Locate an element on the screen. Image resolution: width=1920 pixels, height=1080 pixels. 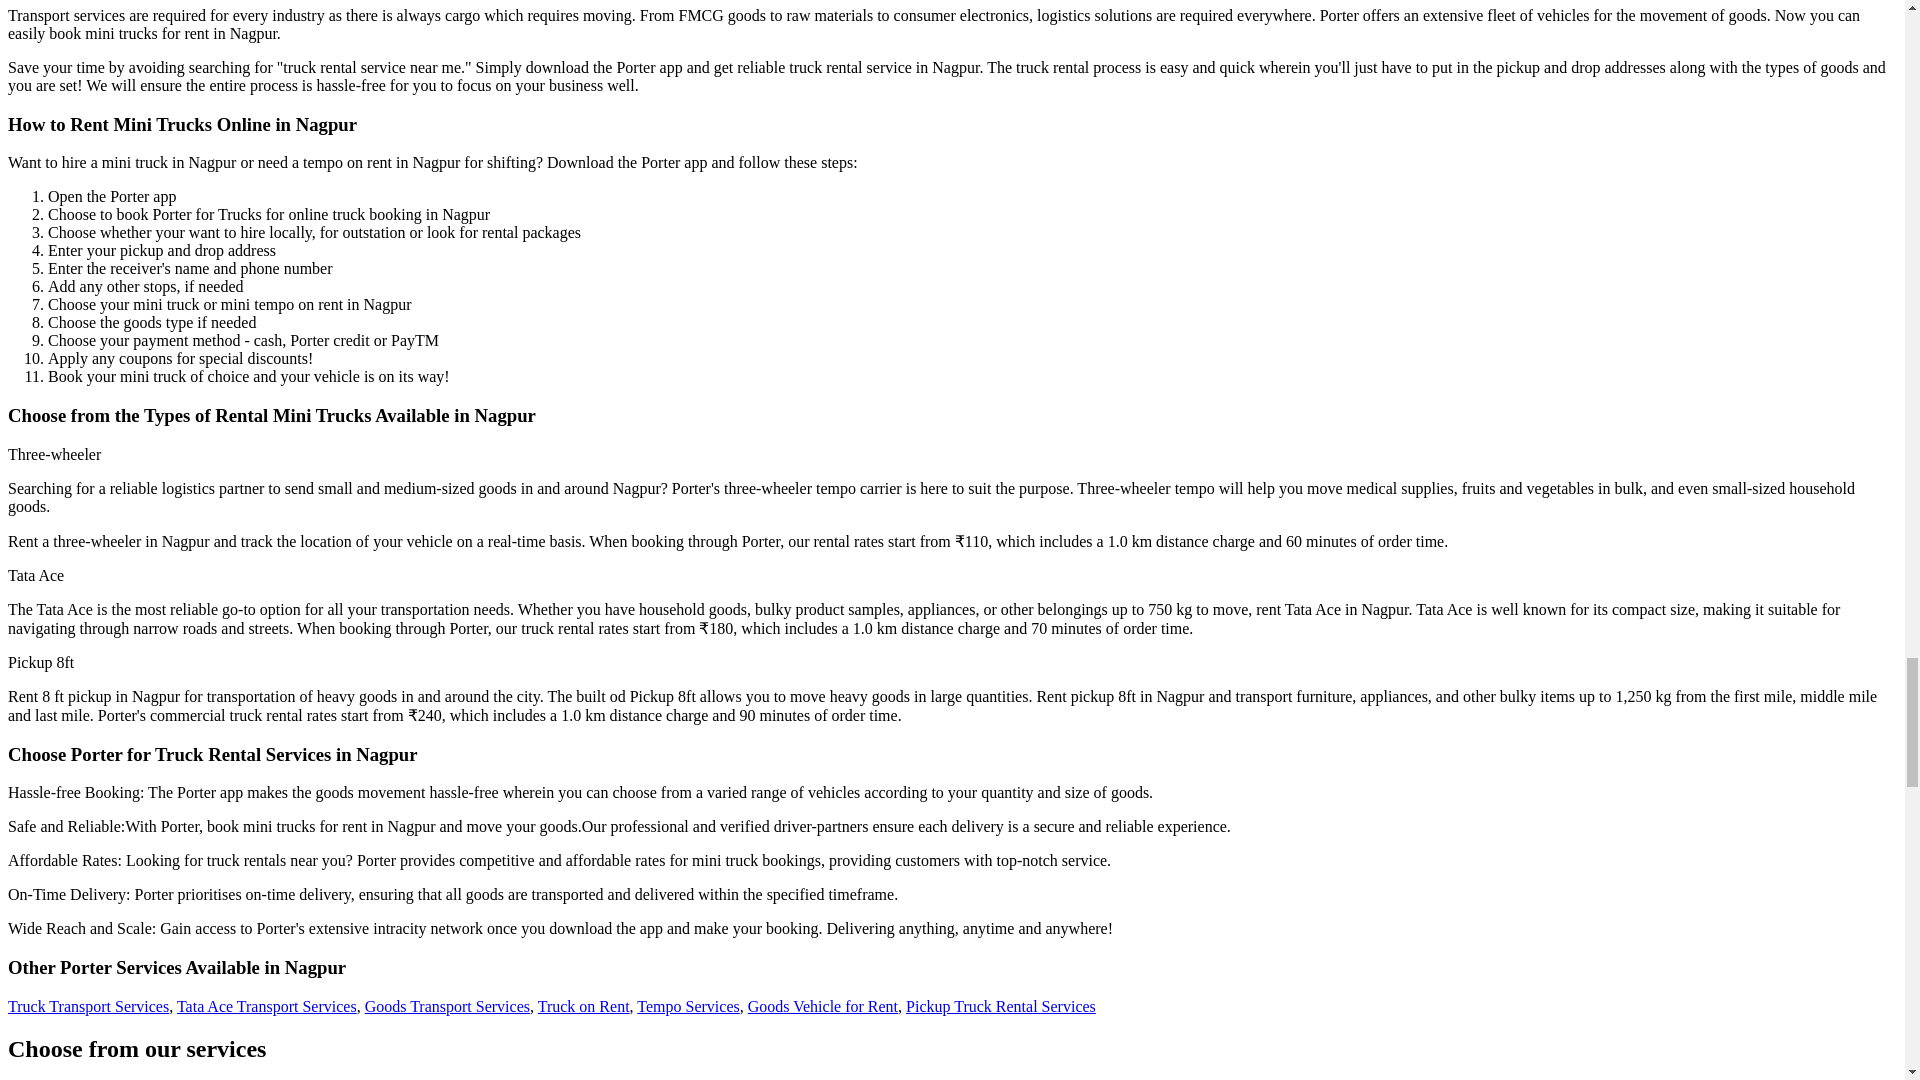
Goods Vehicle for Rent is located at coordinates (823, 1006).